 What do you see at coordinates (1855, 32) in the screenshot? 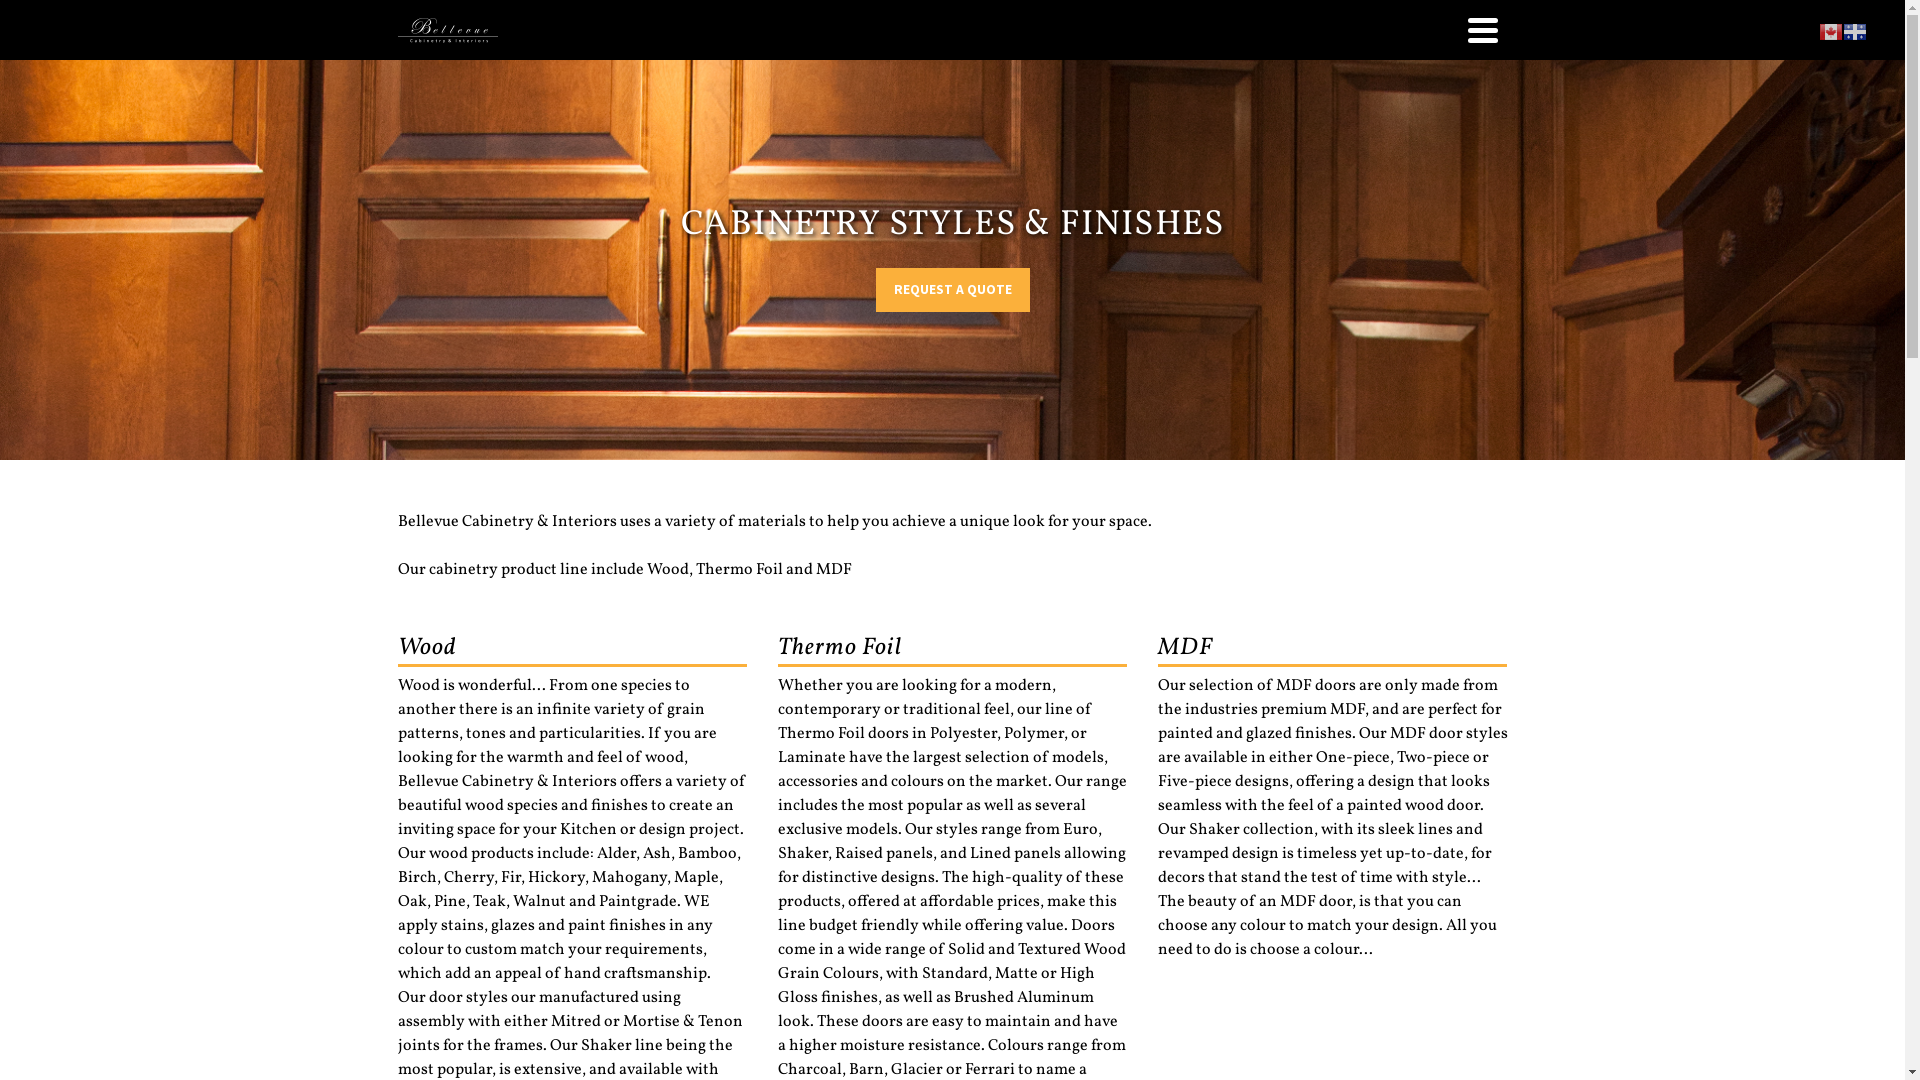
I see `French` at bounding box center [1855, 32].